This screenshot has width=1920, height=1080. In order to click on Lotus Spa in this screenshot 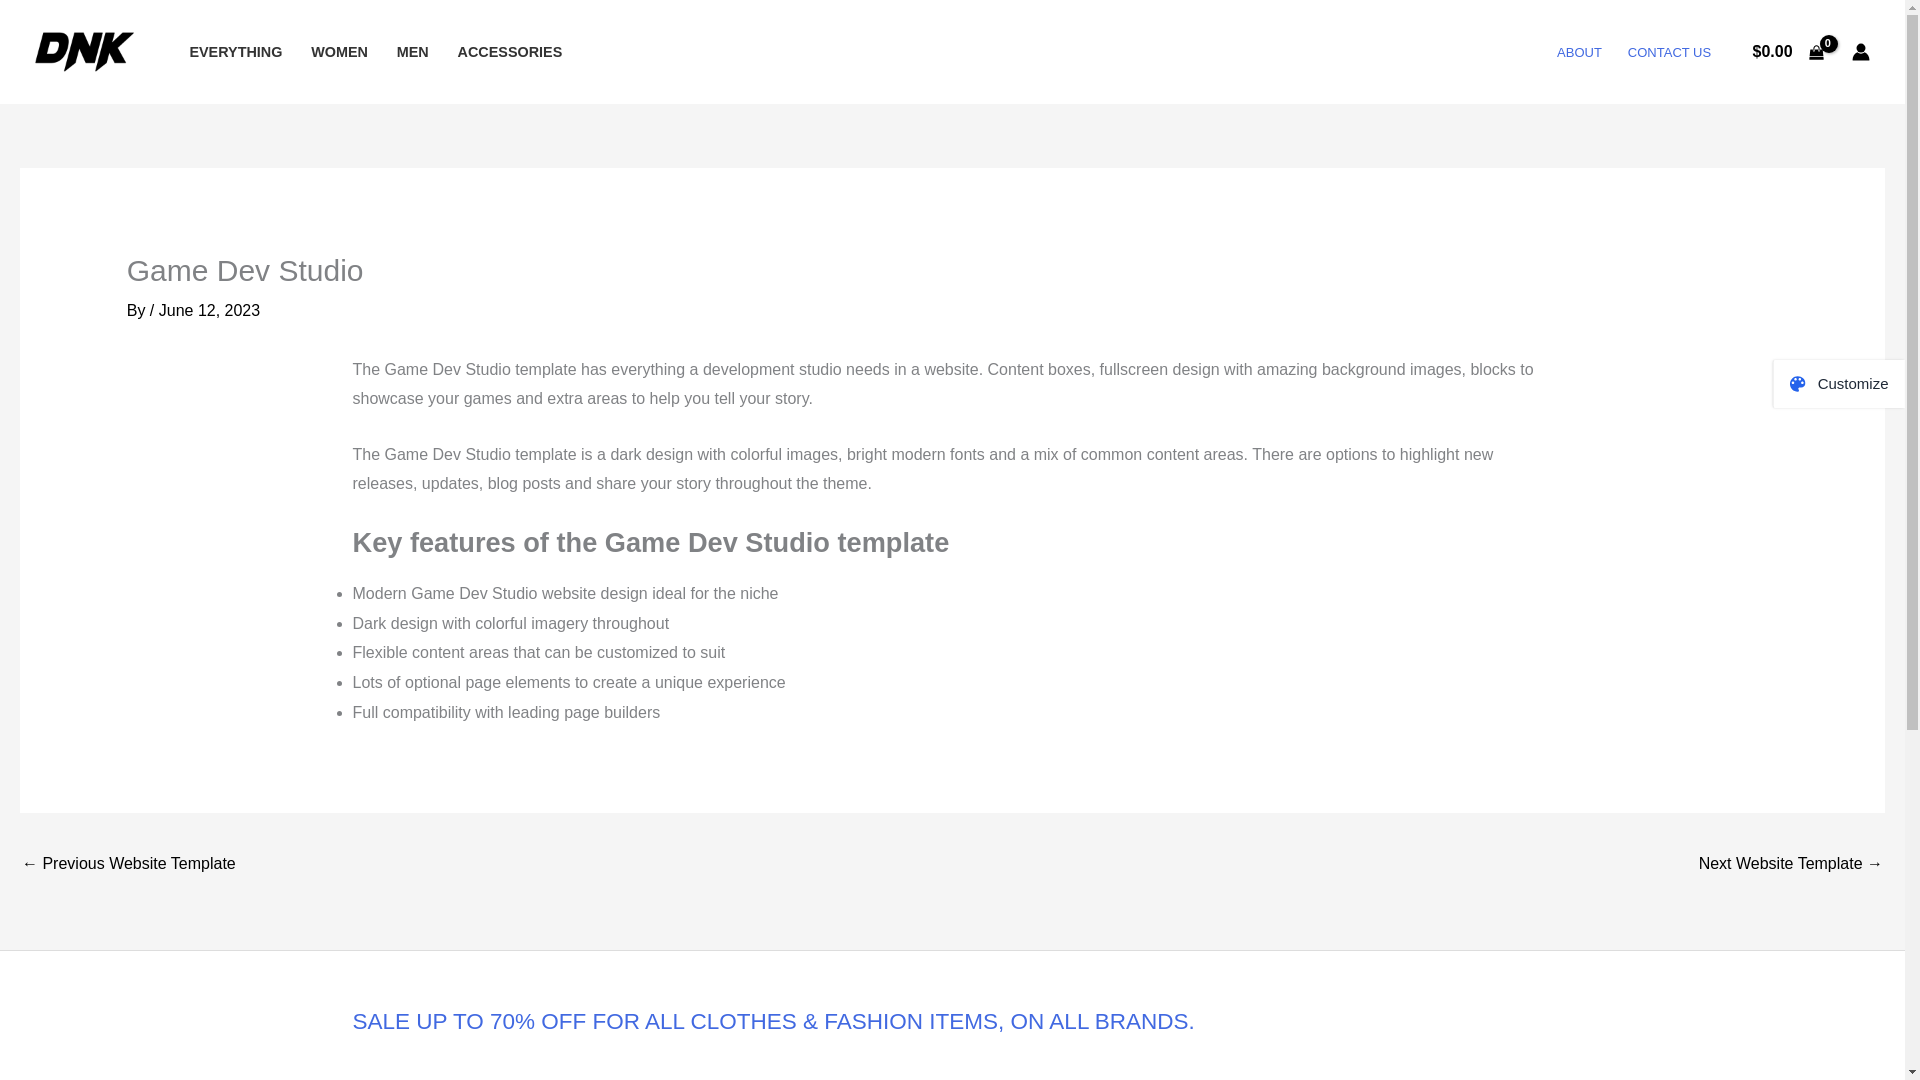, I will do `click(1791, 865)`.